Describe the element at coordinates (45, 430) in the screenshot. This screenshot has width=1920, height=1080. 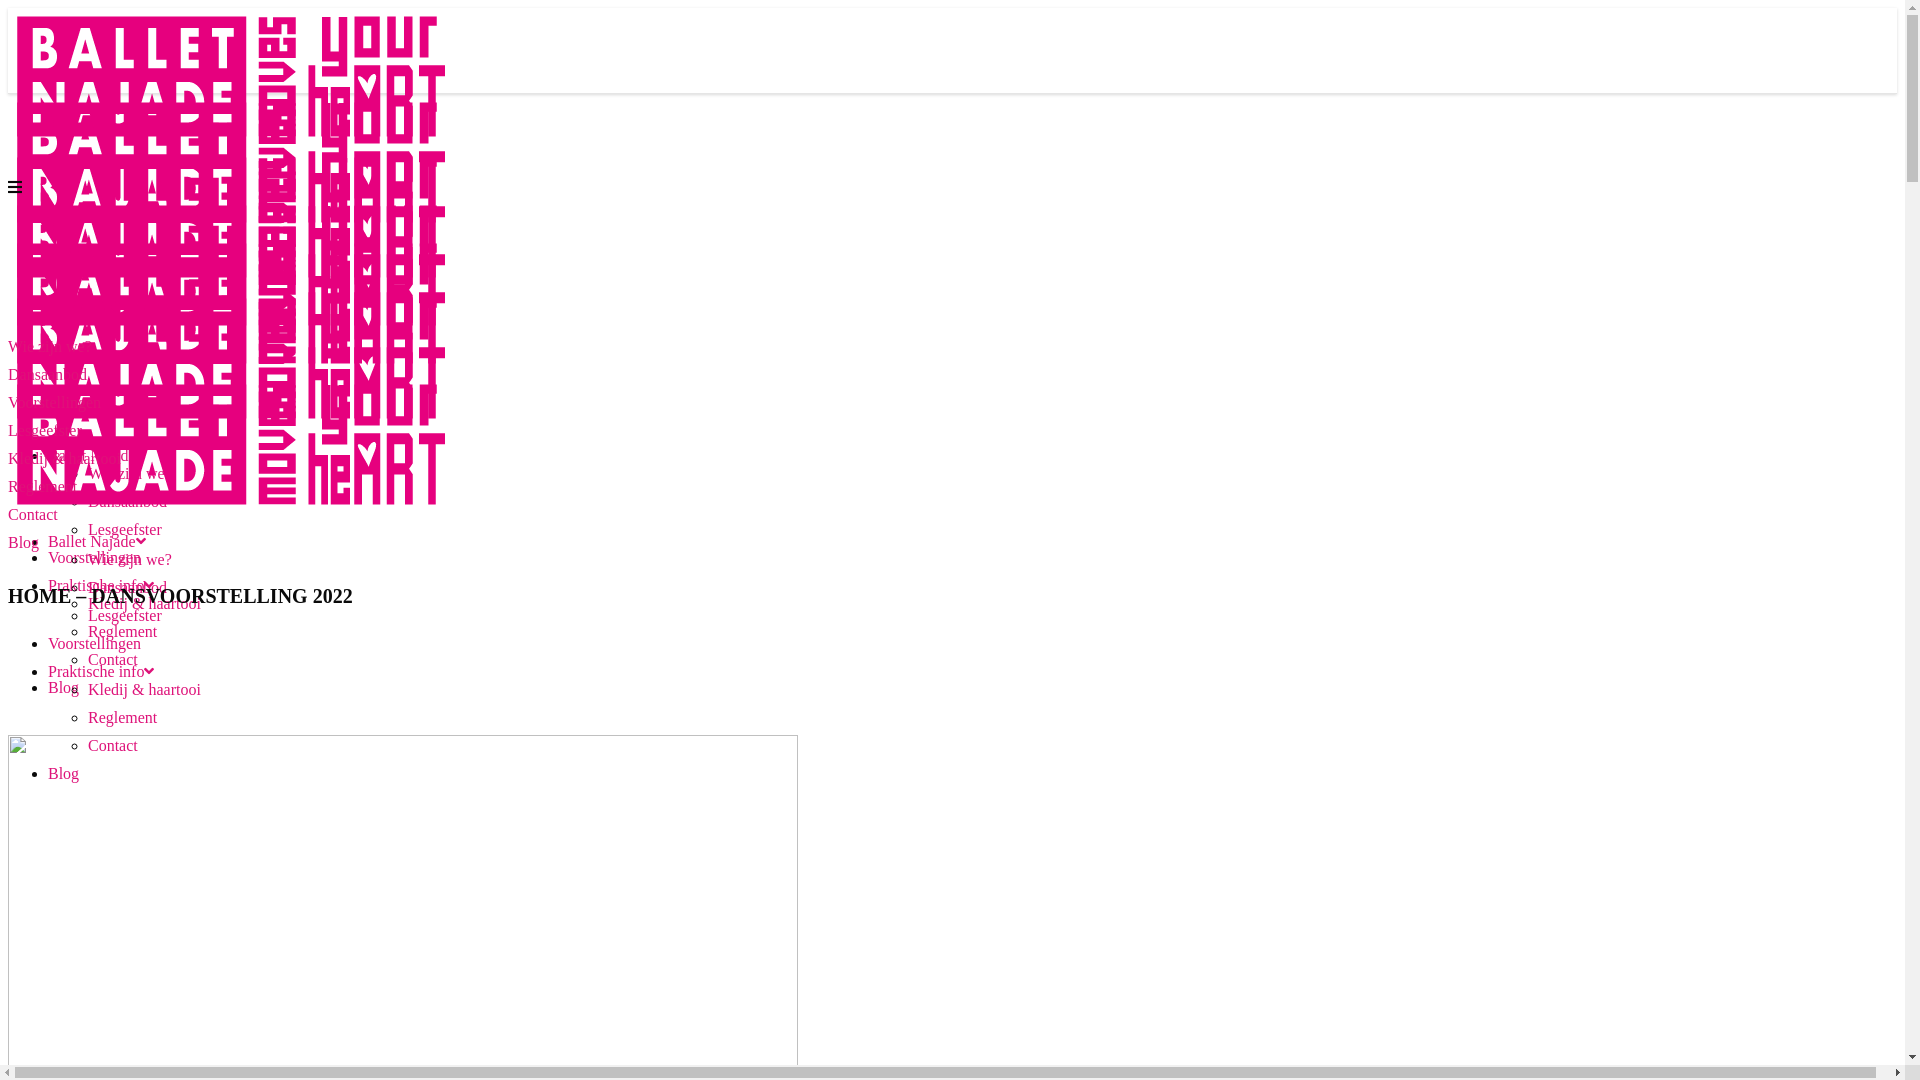
I see `Lesgeefster` at that location.